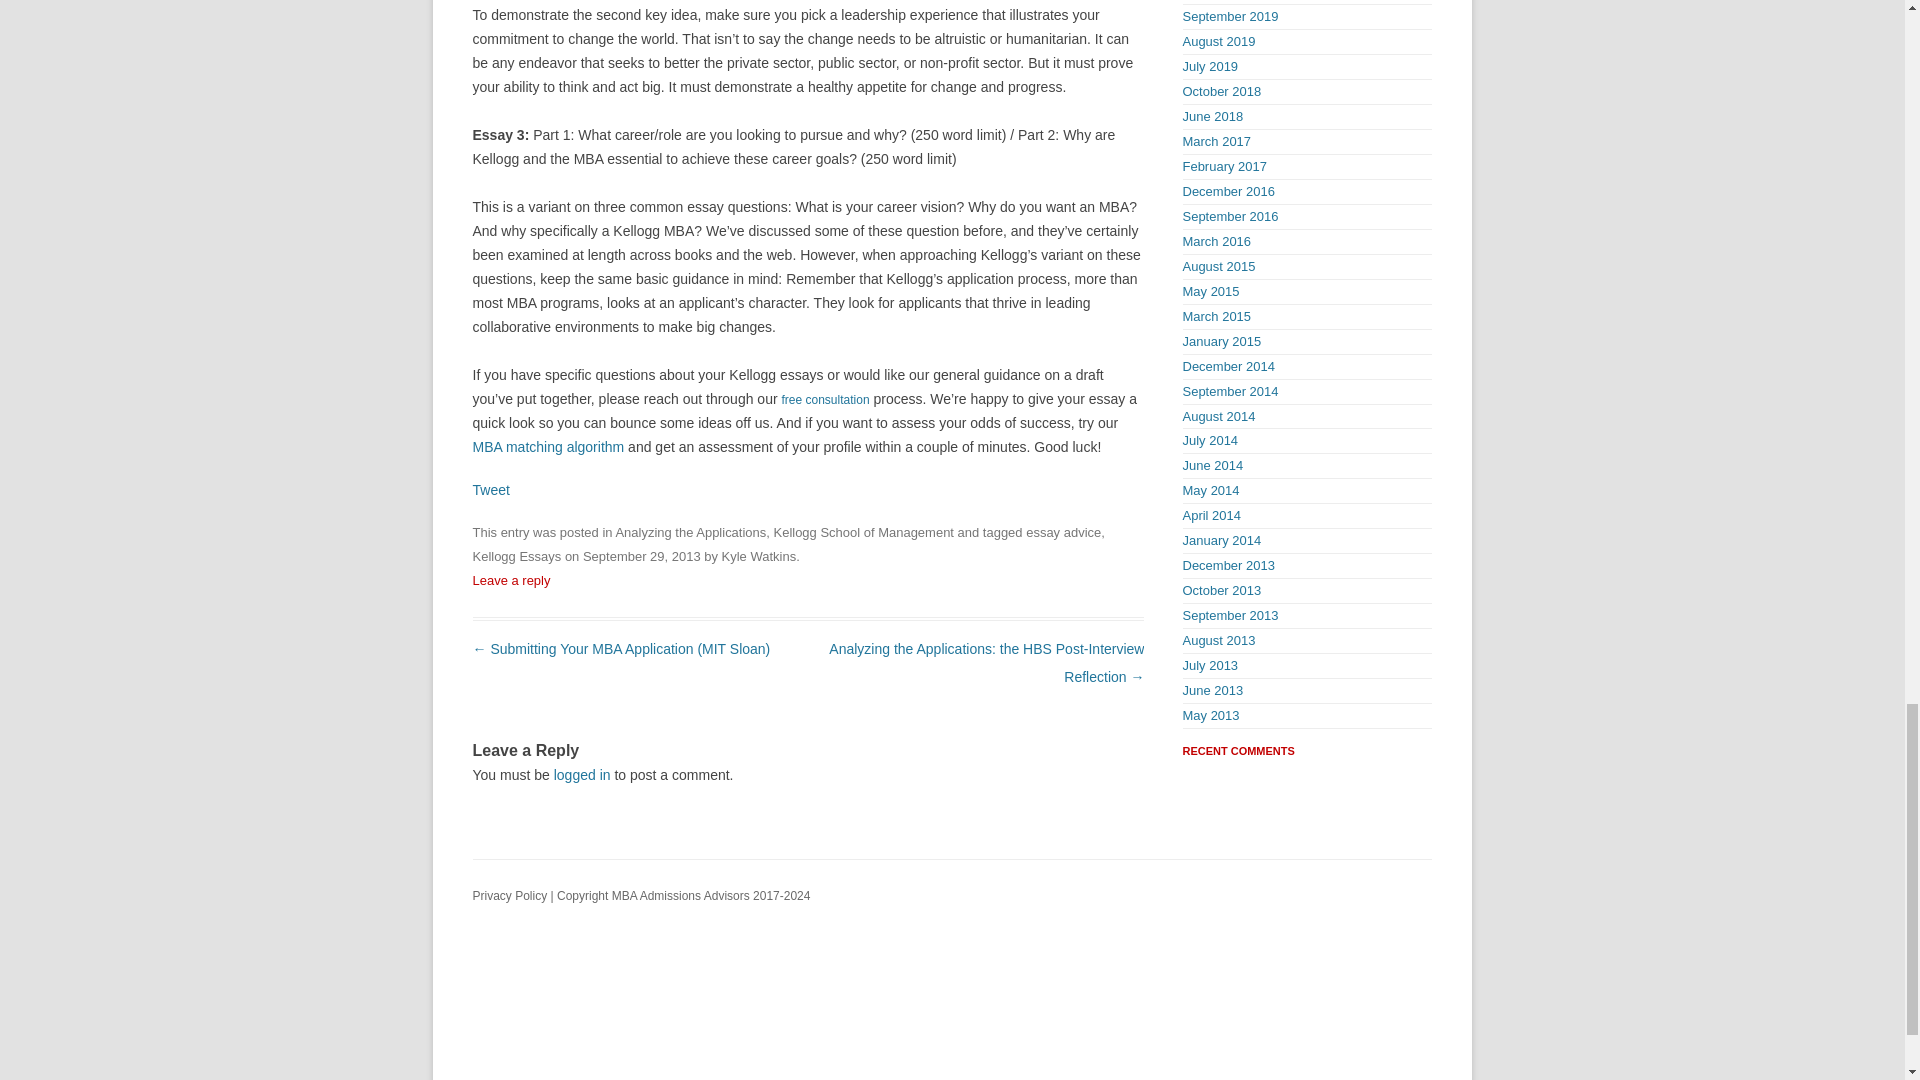 This screenshot has height=1080, width=1920. What do you see at coordinates (582, 774) in the screenshot?
I see `logged in` at bounding box center [582, 774].